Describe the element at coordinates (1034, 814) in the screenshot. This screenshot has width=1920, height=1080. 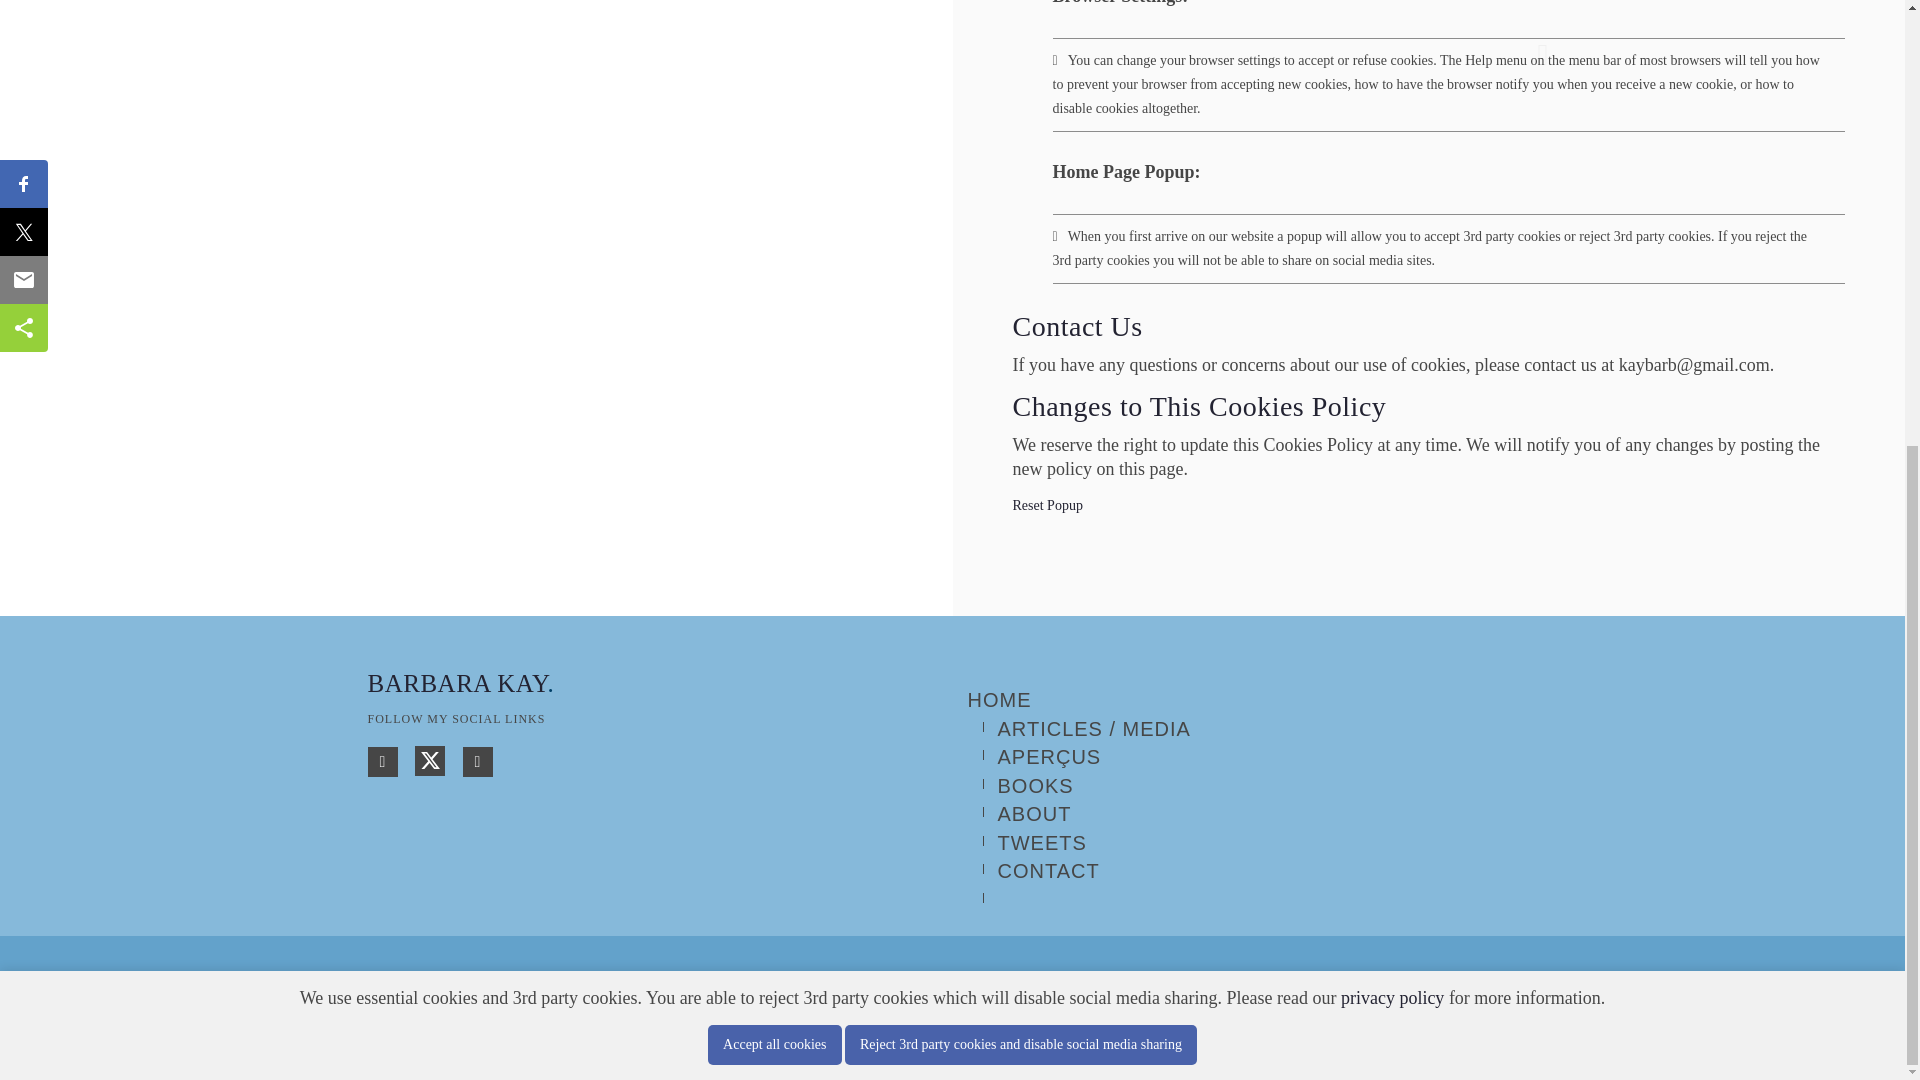
I see `ABOUT` at that location.